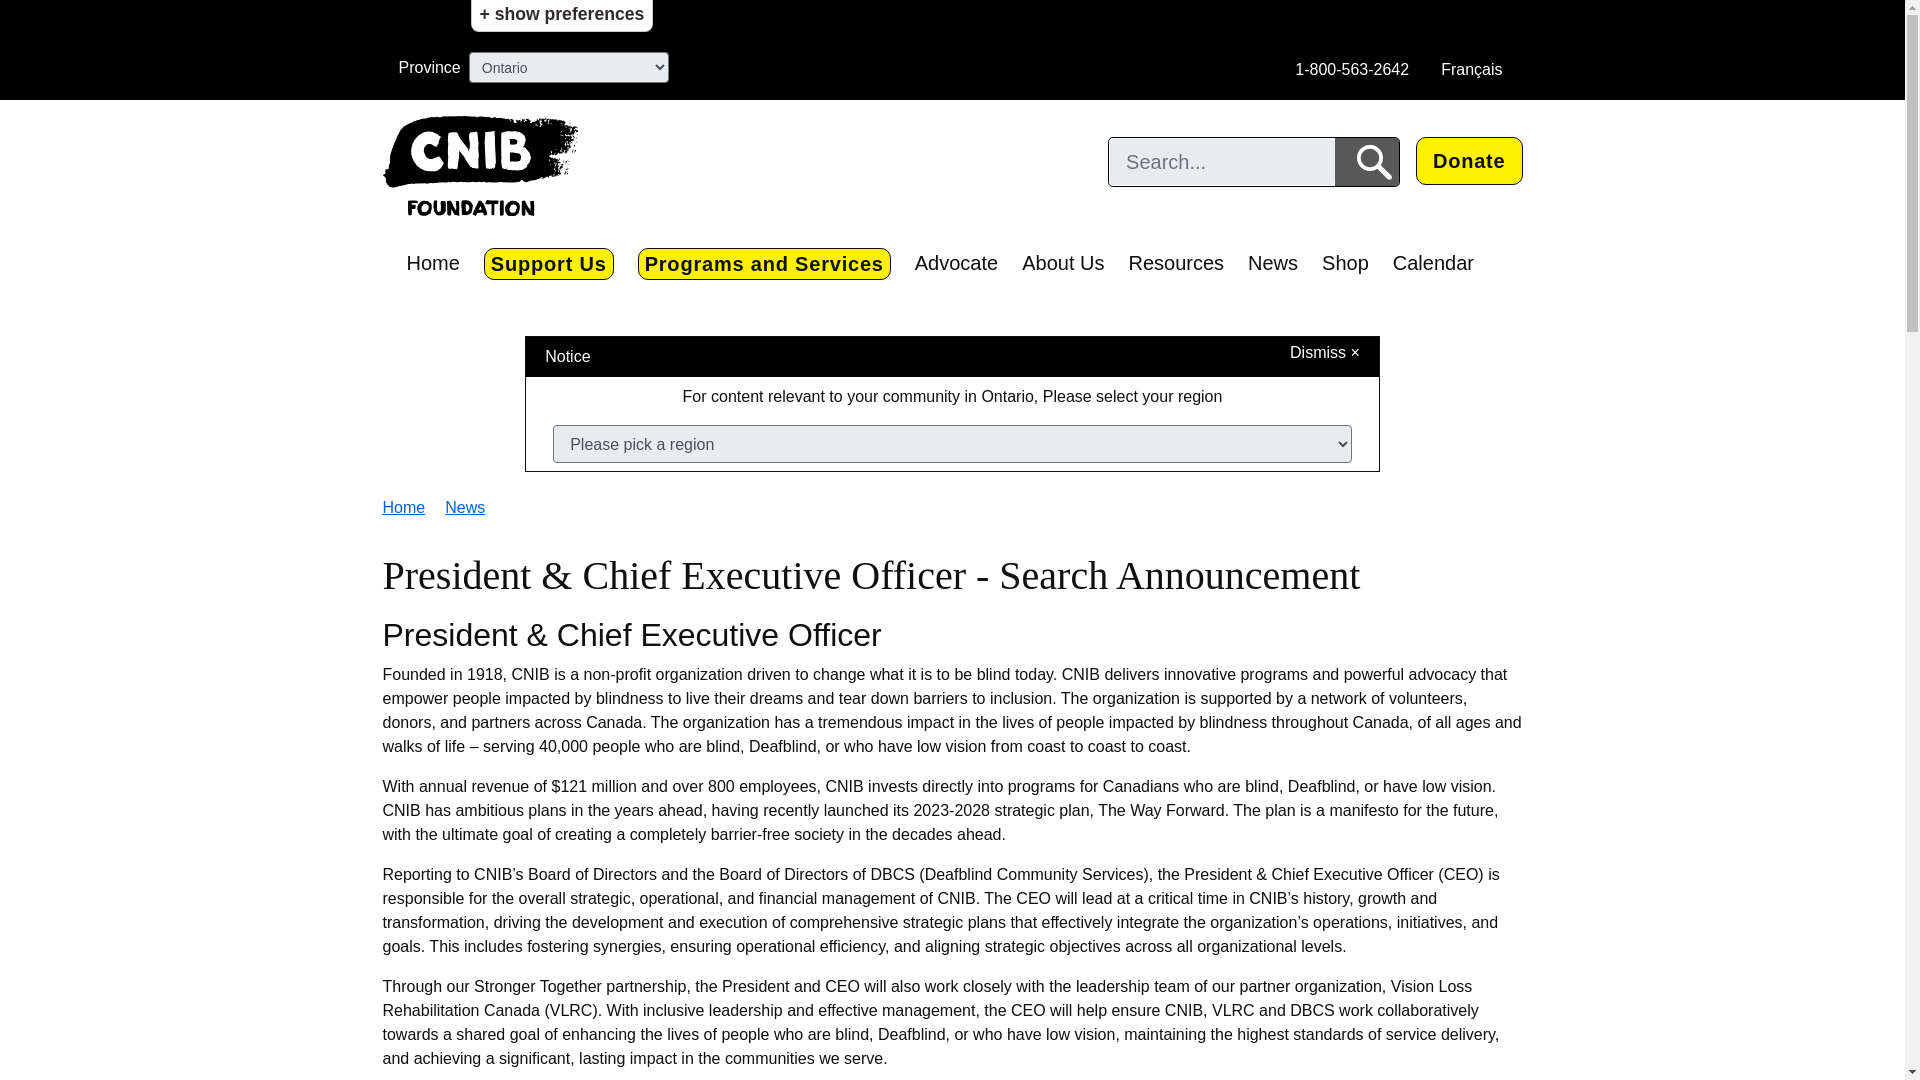 Image resolution: width=1920 pixels, height=1080 pixels. Describe the element at coordinates (1176, 262) in the screenshot. I see `Resources` at that location.